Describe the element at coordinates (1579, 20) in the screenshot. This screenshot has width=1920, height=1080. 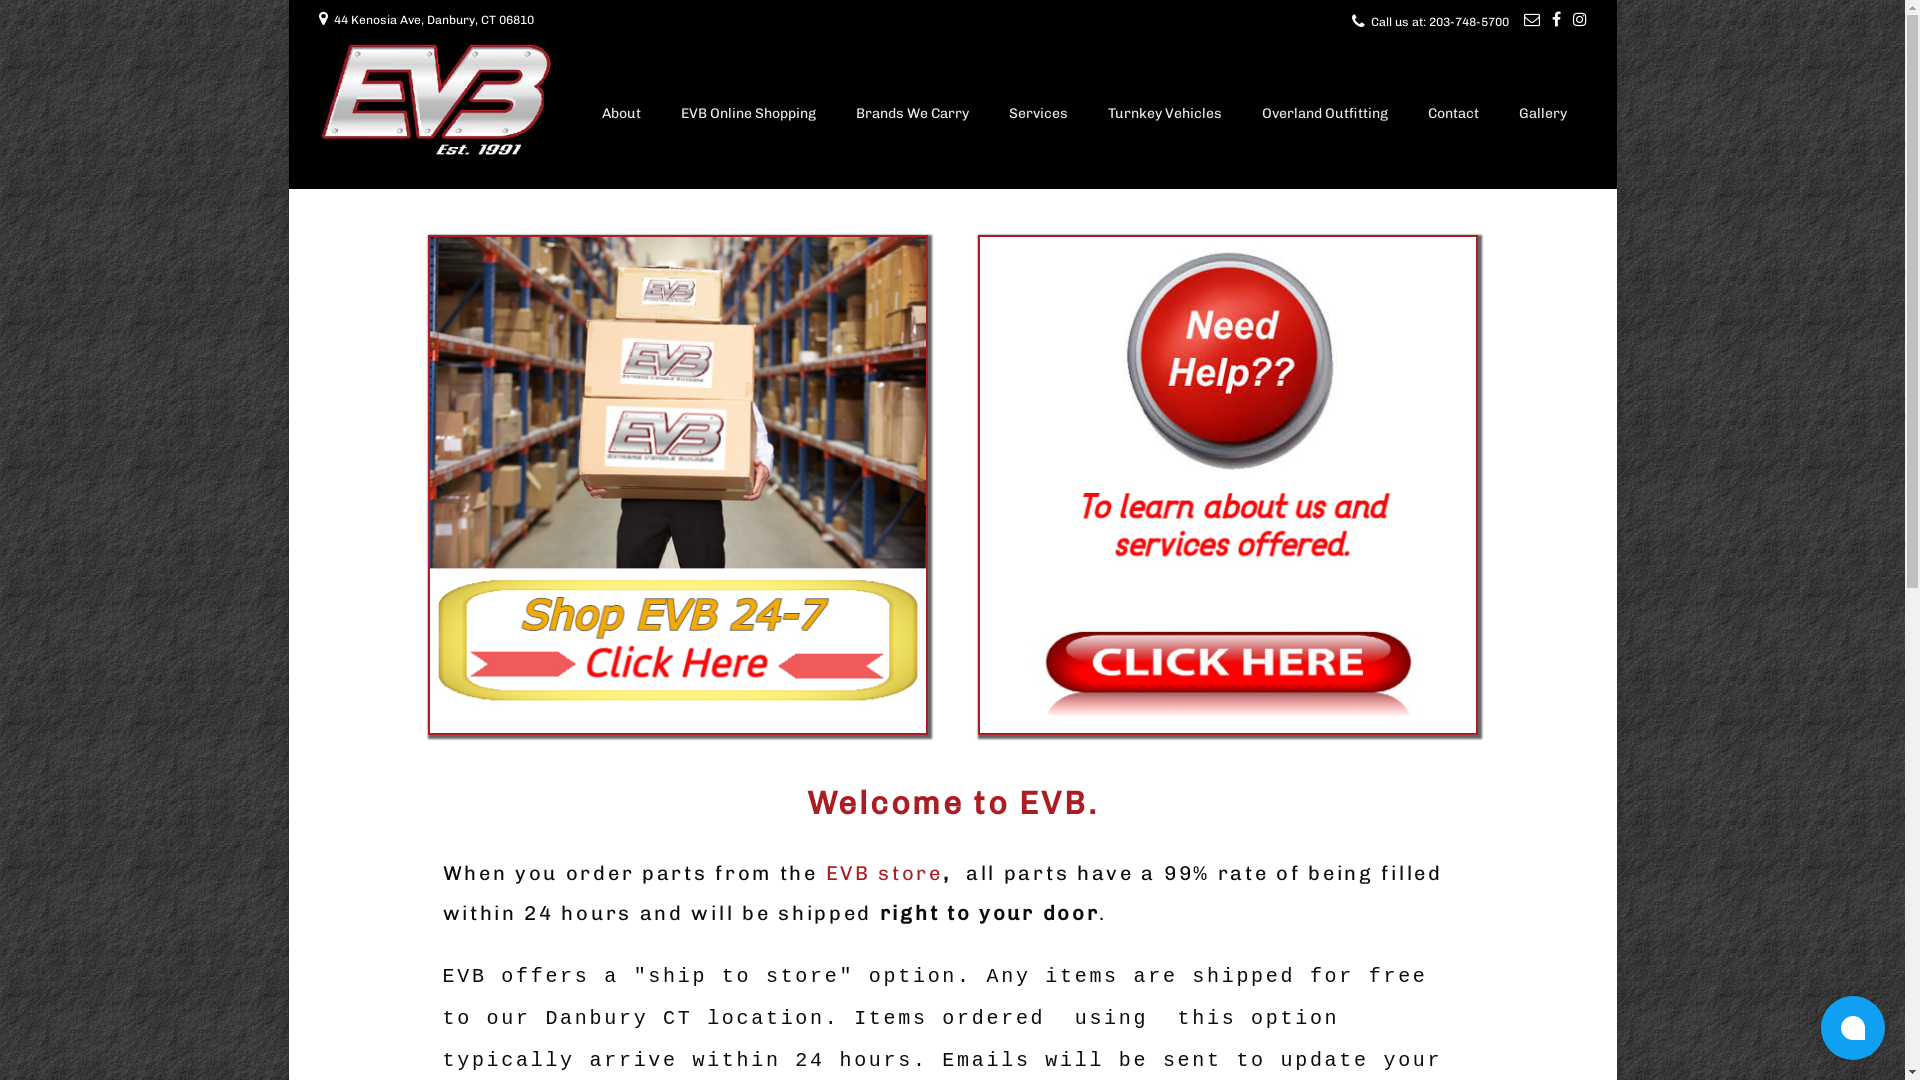
I see `Follow Us on Instagram` at that location.